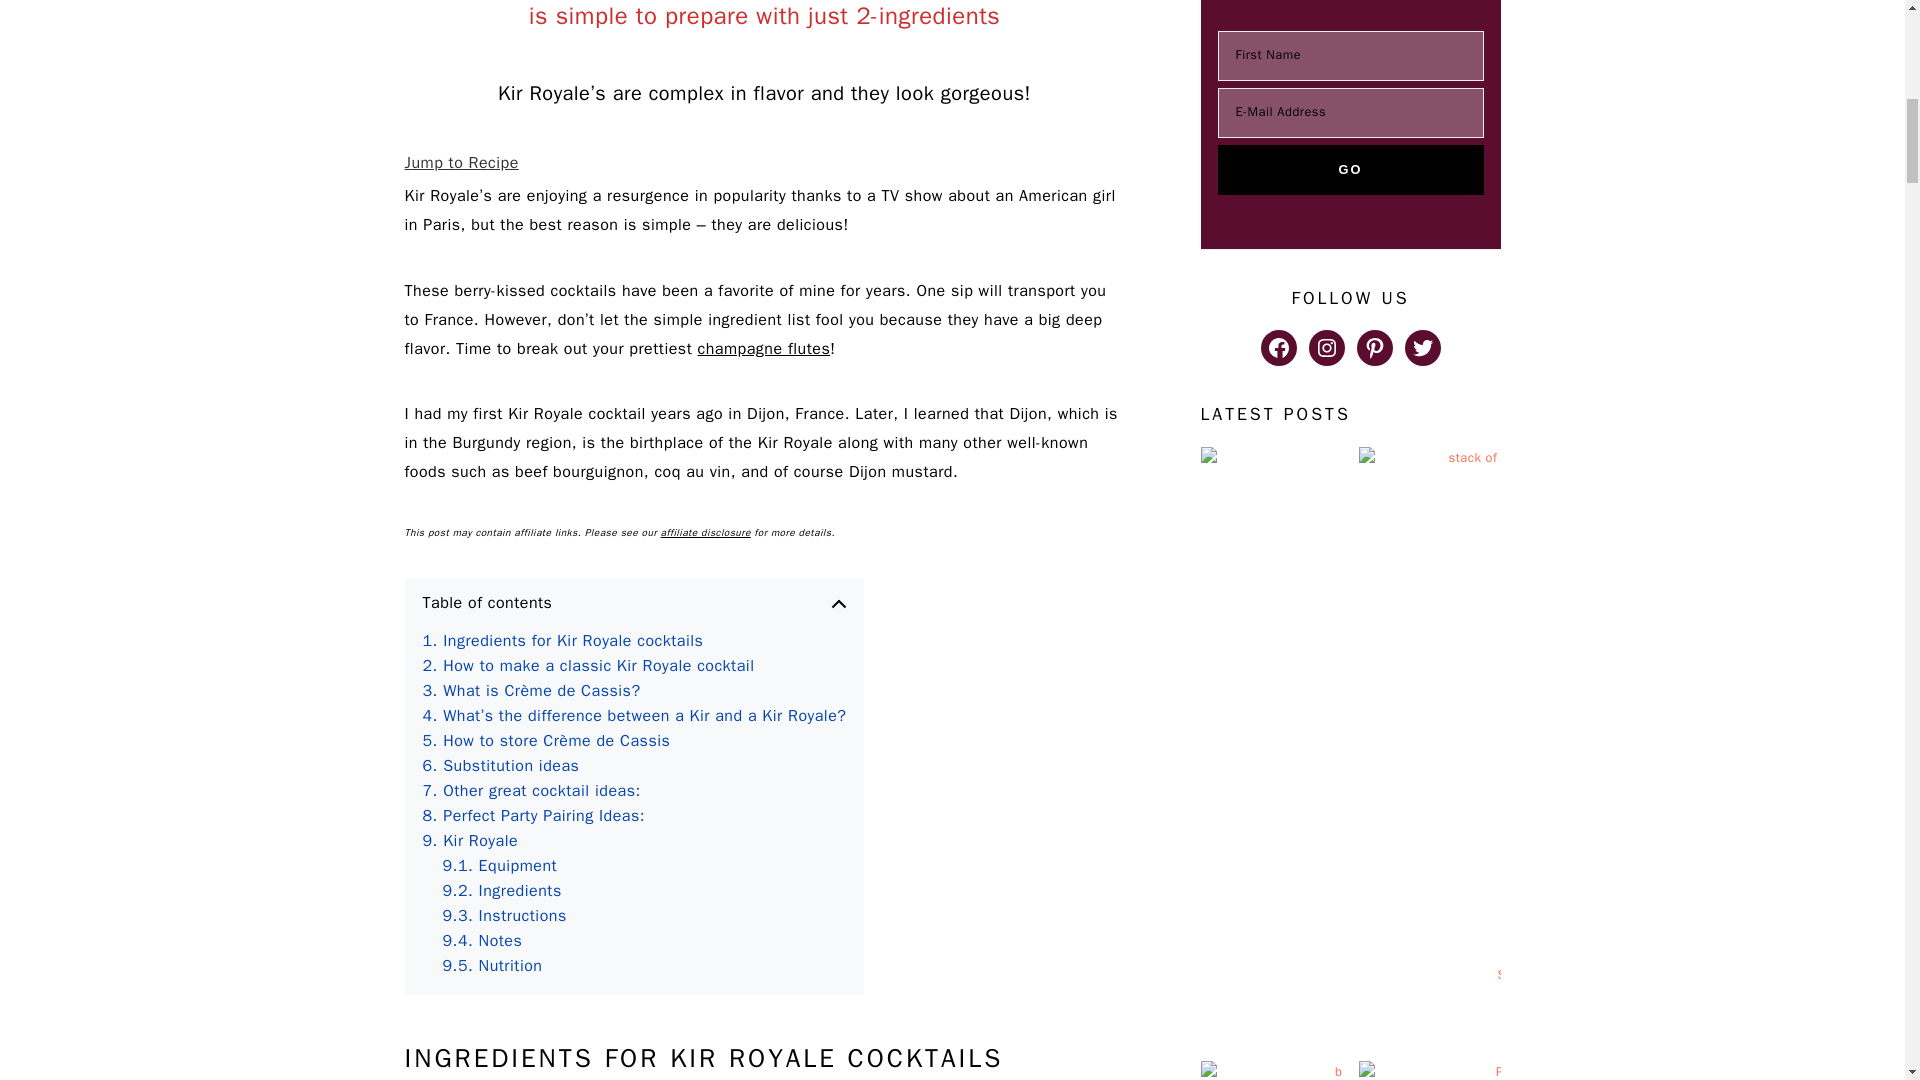 The height and width of the screenshot is (1080, 1920). Describe the element at coordinates (534, 816) in the screenshot. I see `Perfect Party Pairing Ideas:` at that location.